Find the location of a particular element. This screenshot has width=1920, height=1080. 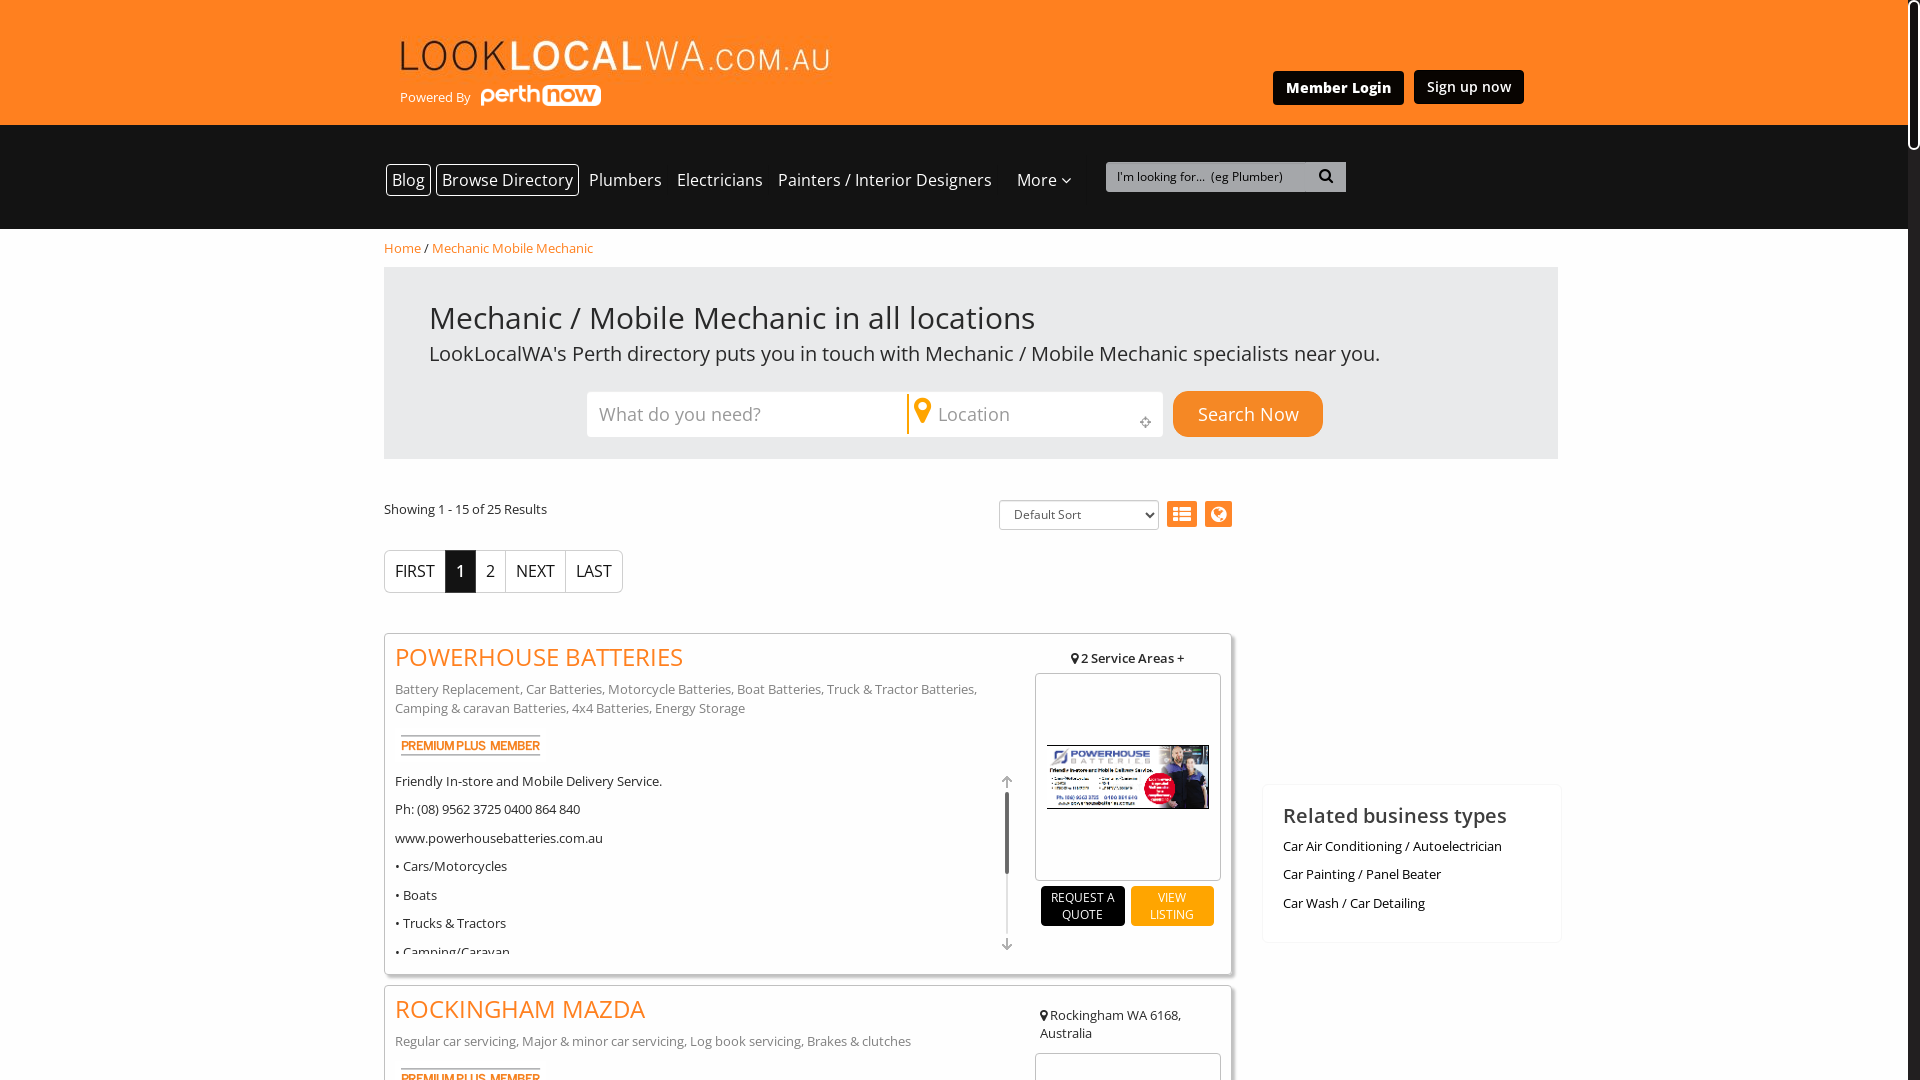

NEXT is located at coordinates (535, 572).